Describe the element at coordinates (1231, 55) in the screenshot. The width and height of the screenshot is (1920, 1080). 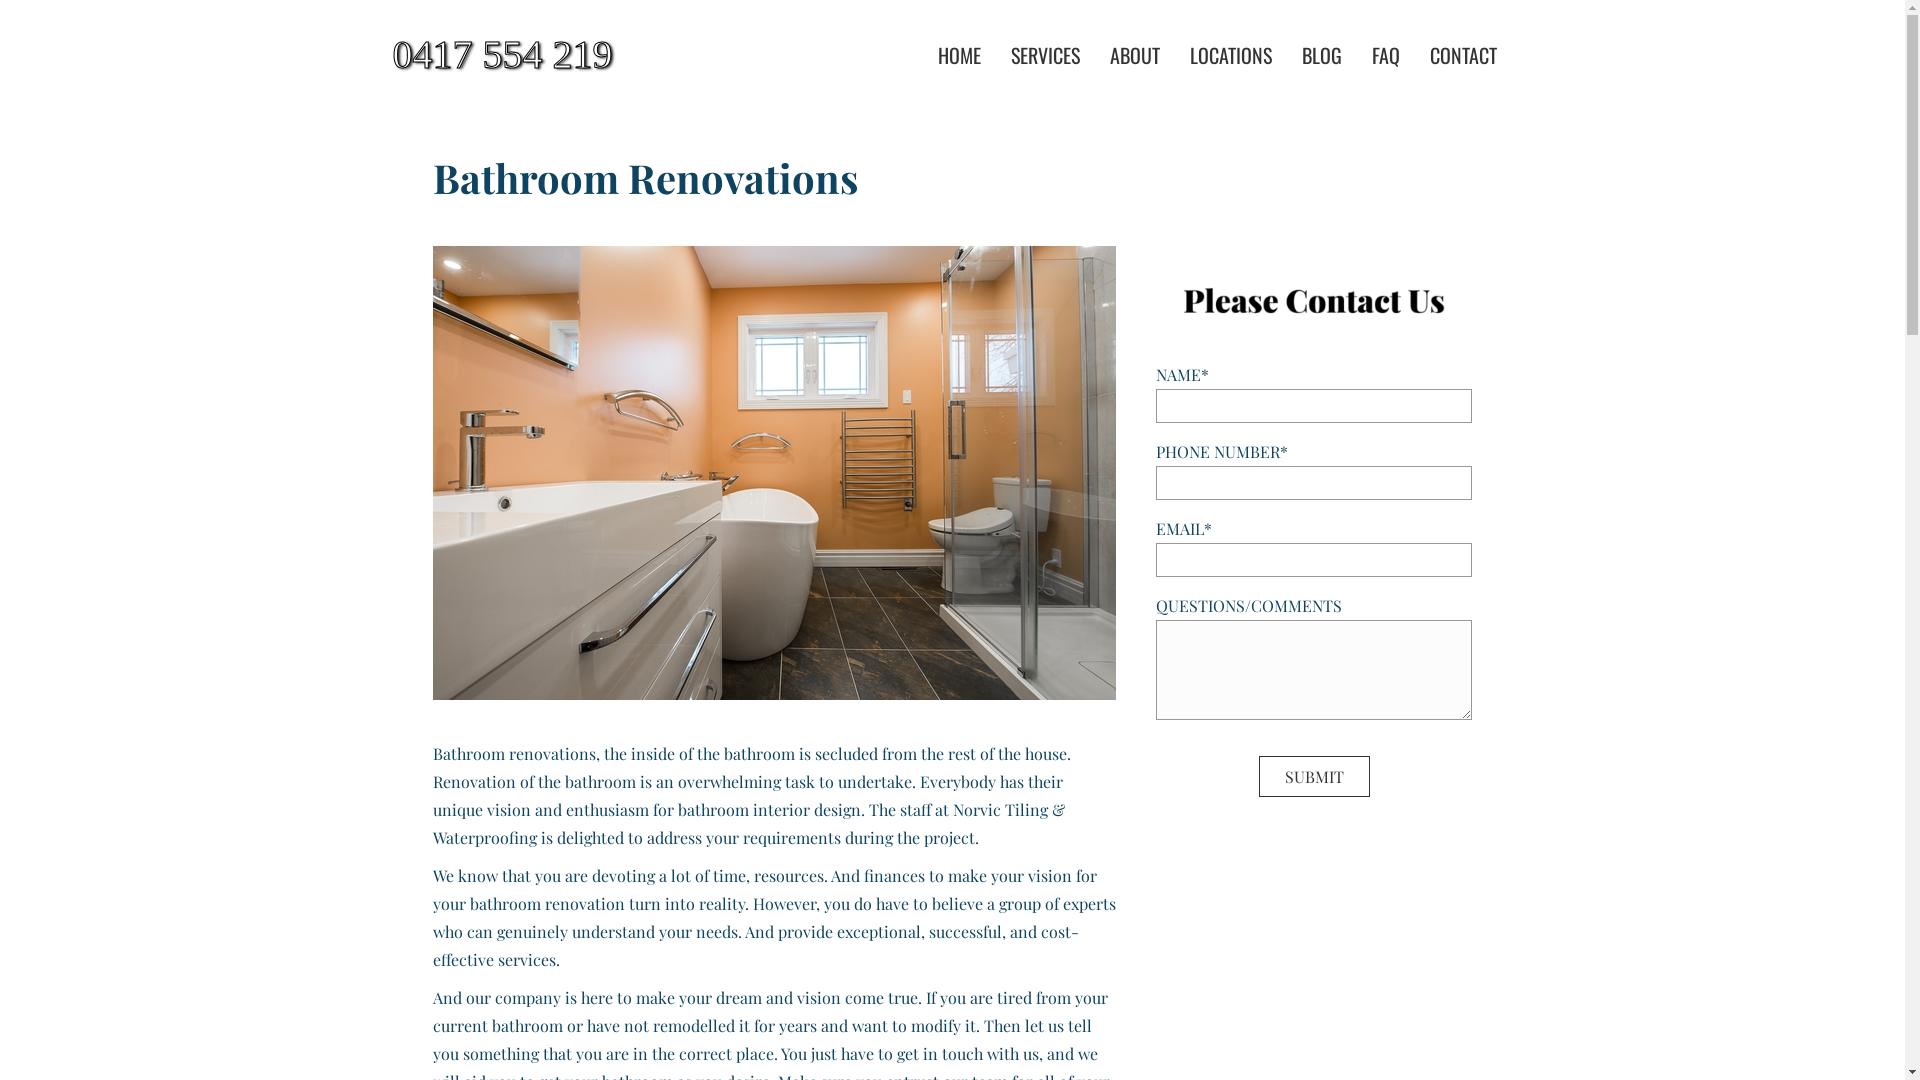
I see `LOCATIONS` at that location.